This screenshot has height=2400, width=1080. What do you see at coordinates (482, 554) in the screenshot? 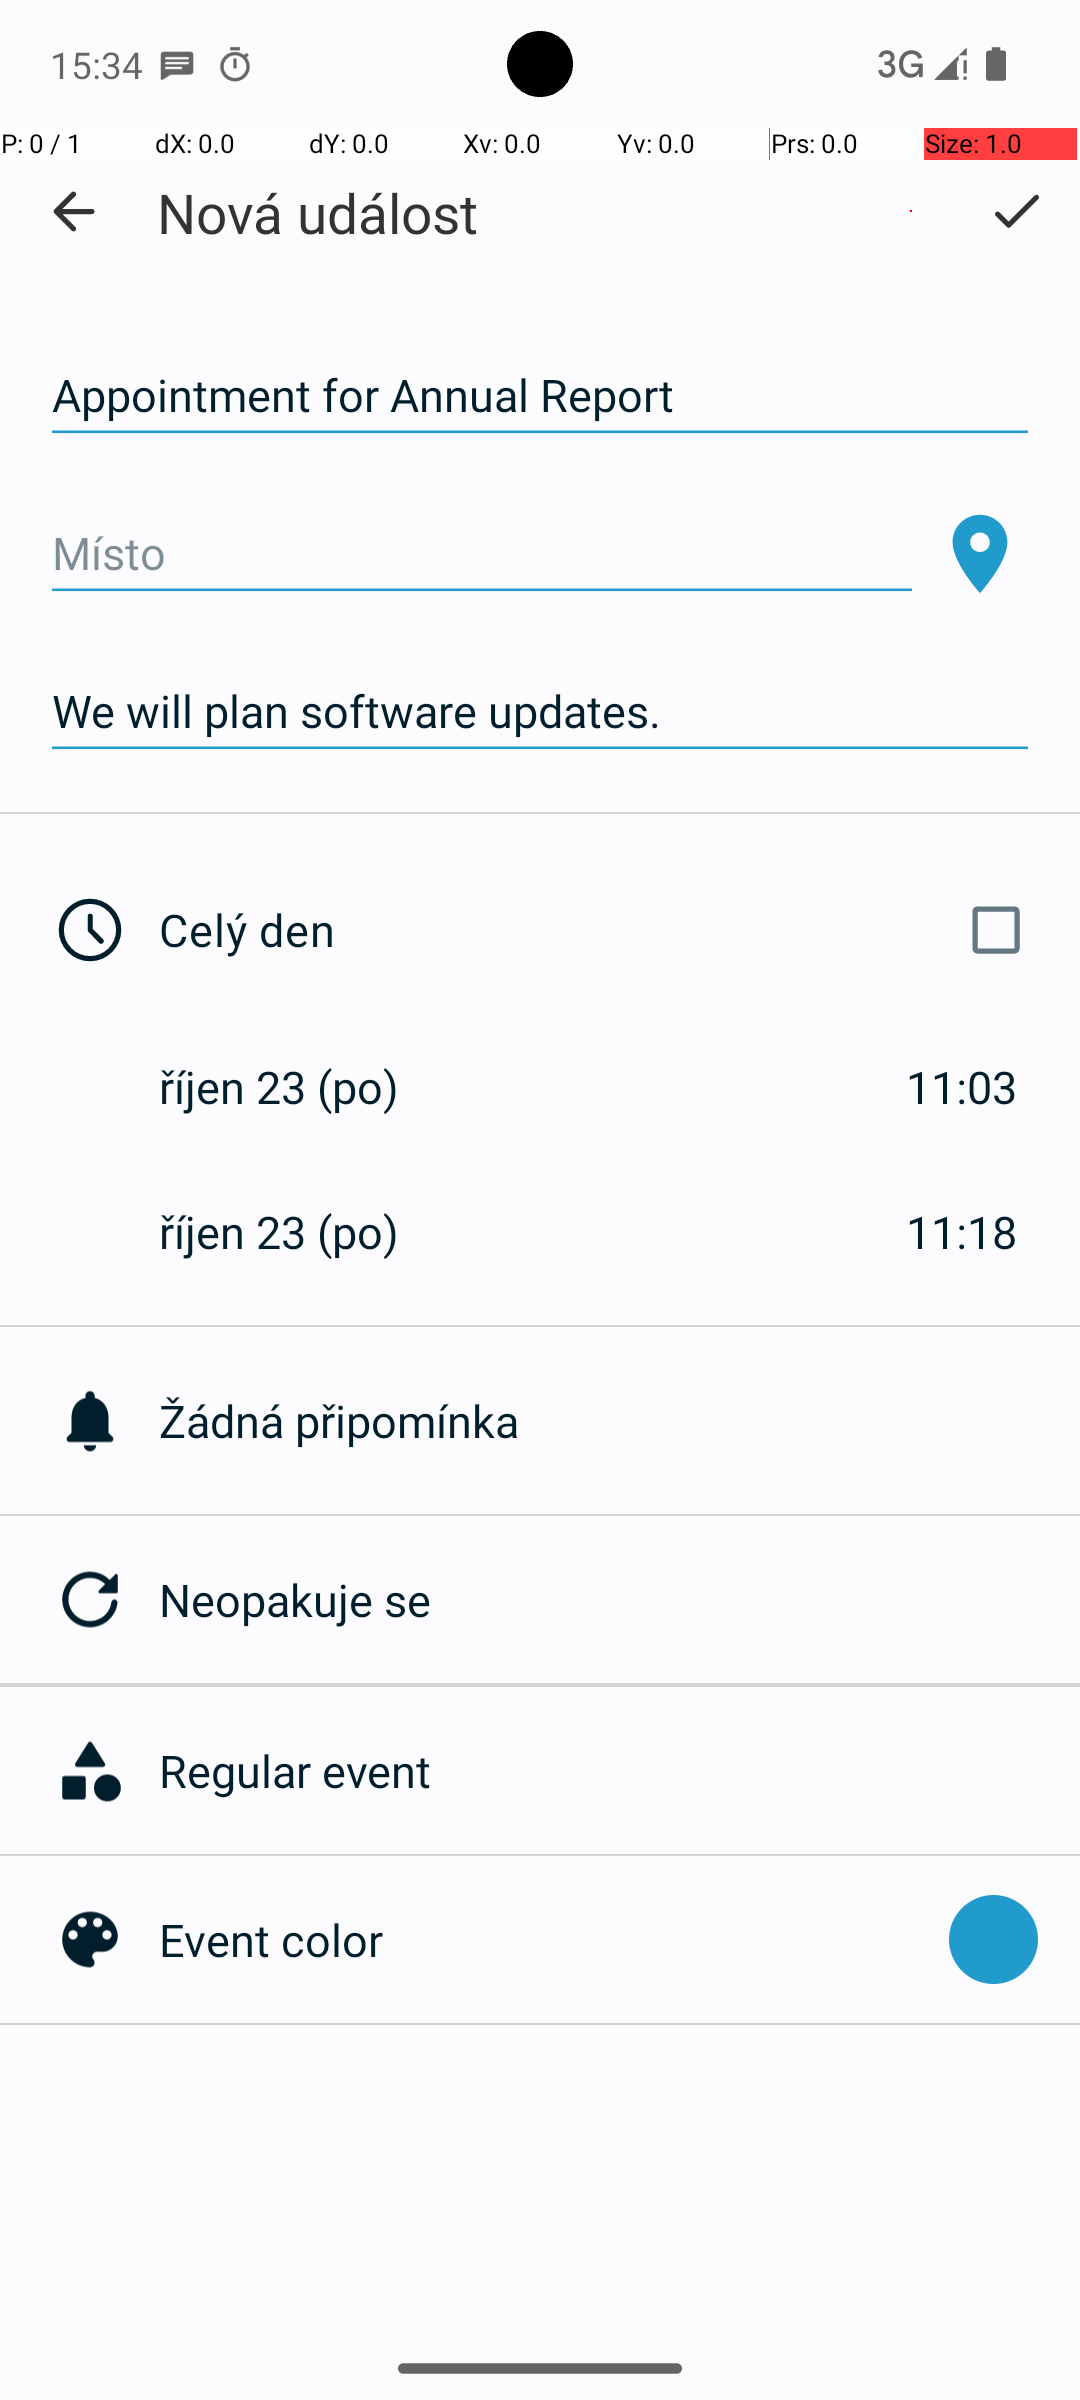
I see `Místo` at bounding box center [482, 554].